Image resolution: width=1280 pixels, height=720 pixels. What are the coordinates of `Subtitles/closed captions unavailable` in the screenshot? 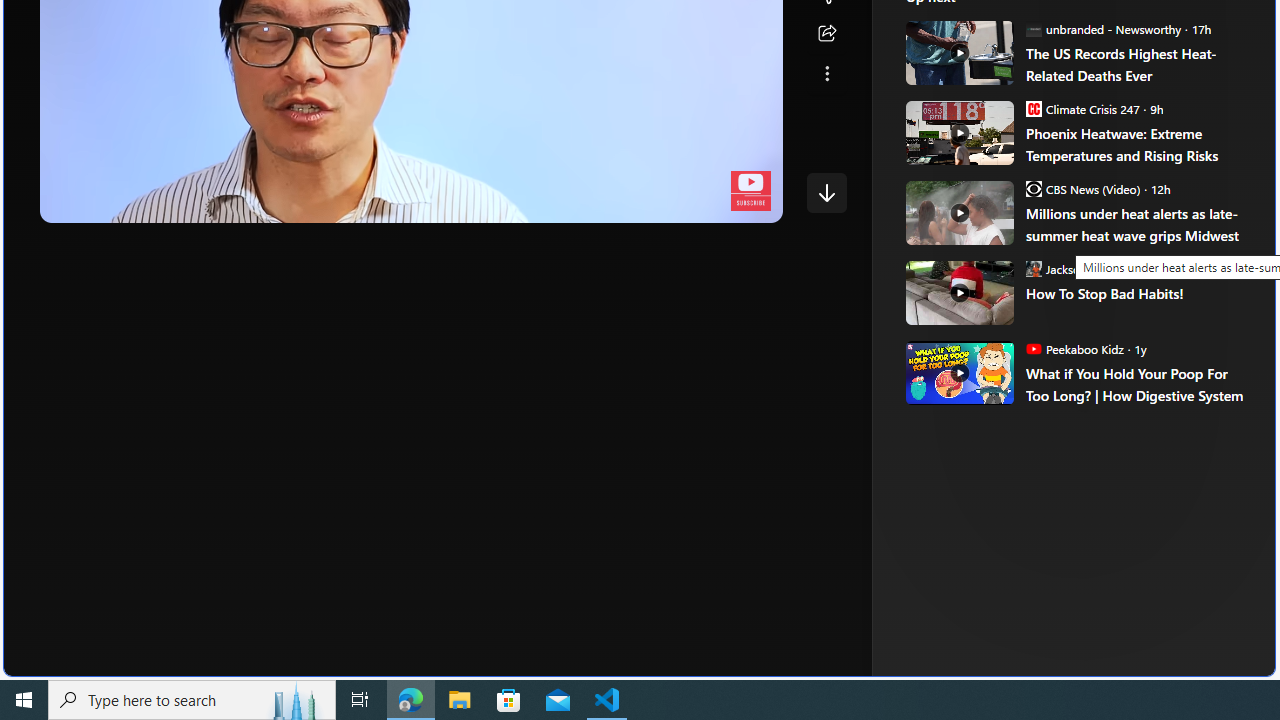 It's located at (604, 202).